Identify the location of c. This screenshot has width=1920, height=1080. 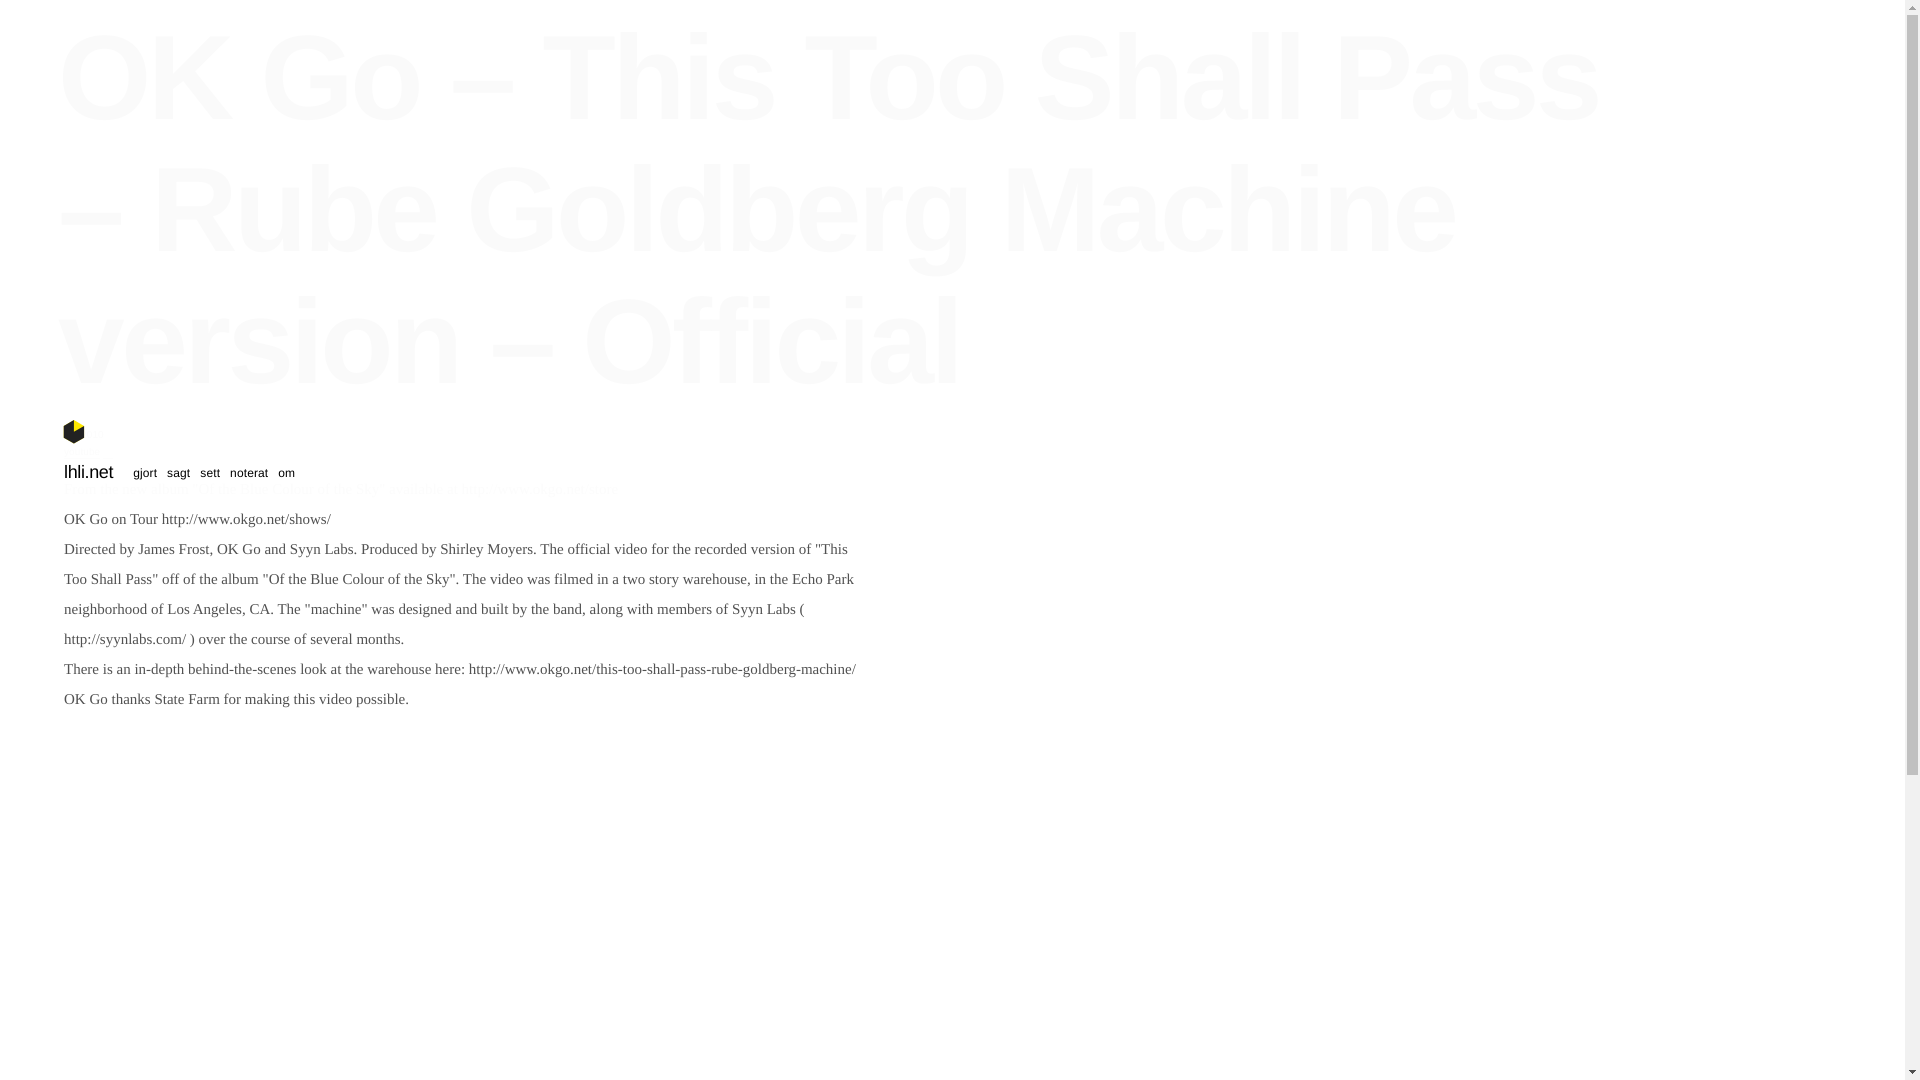
(672, 473).